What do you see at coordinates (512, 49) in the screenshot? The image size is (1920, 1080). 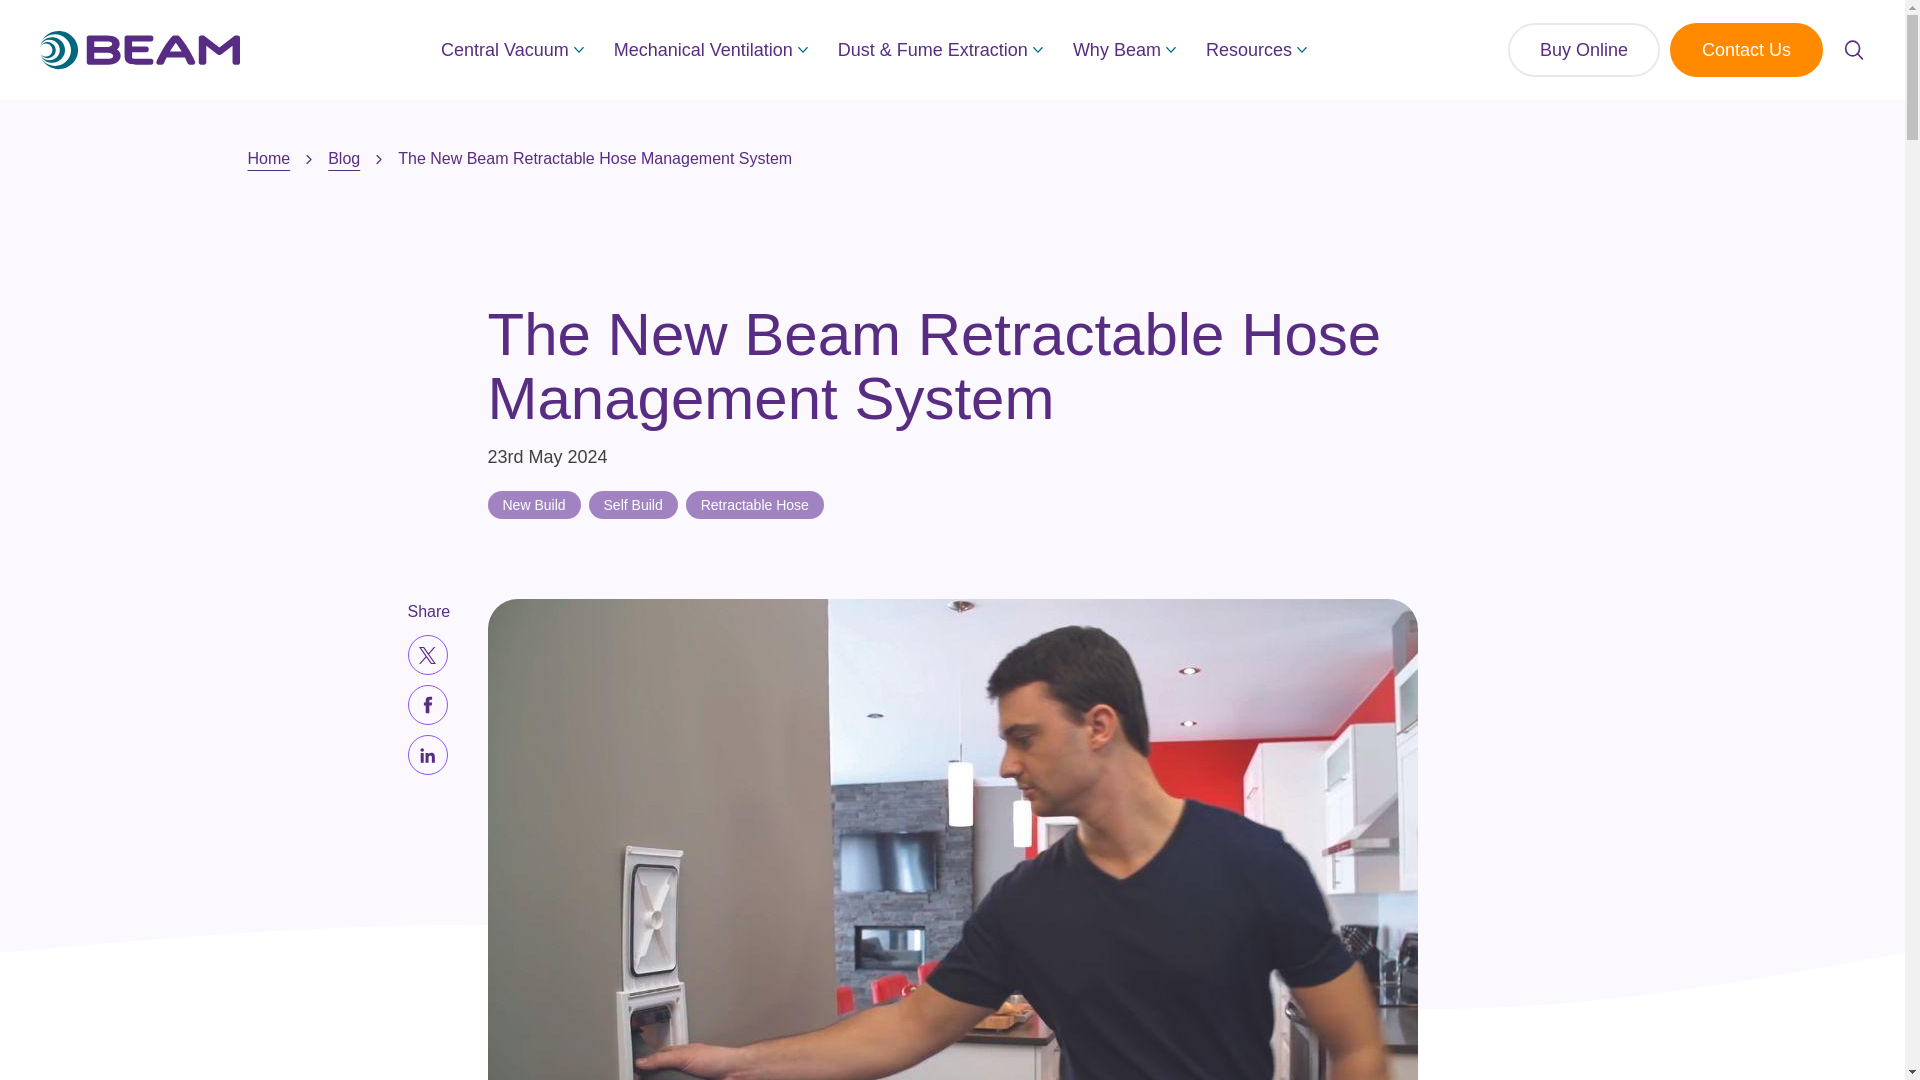 I see `Central Vacuum` at bounding box center [512, 49].